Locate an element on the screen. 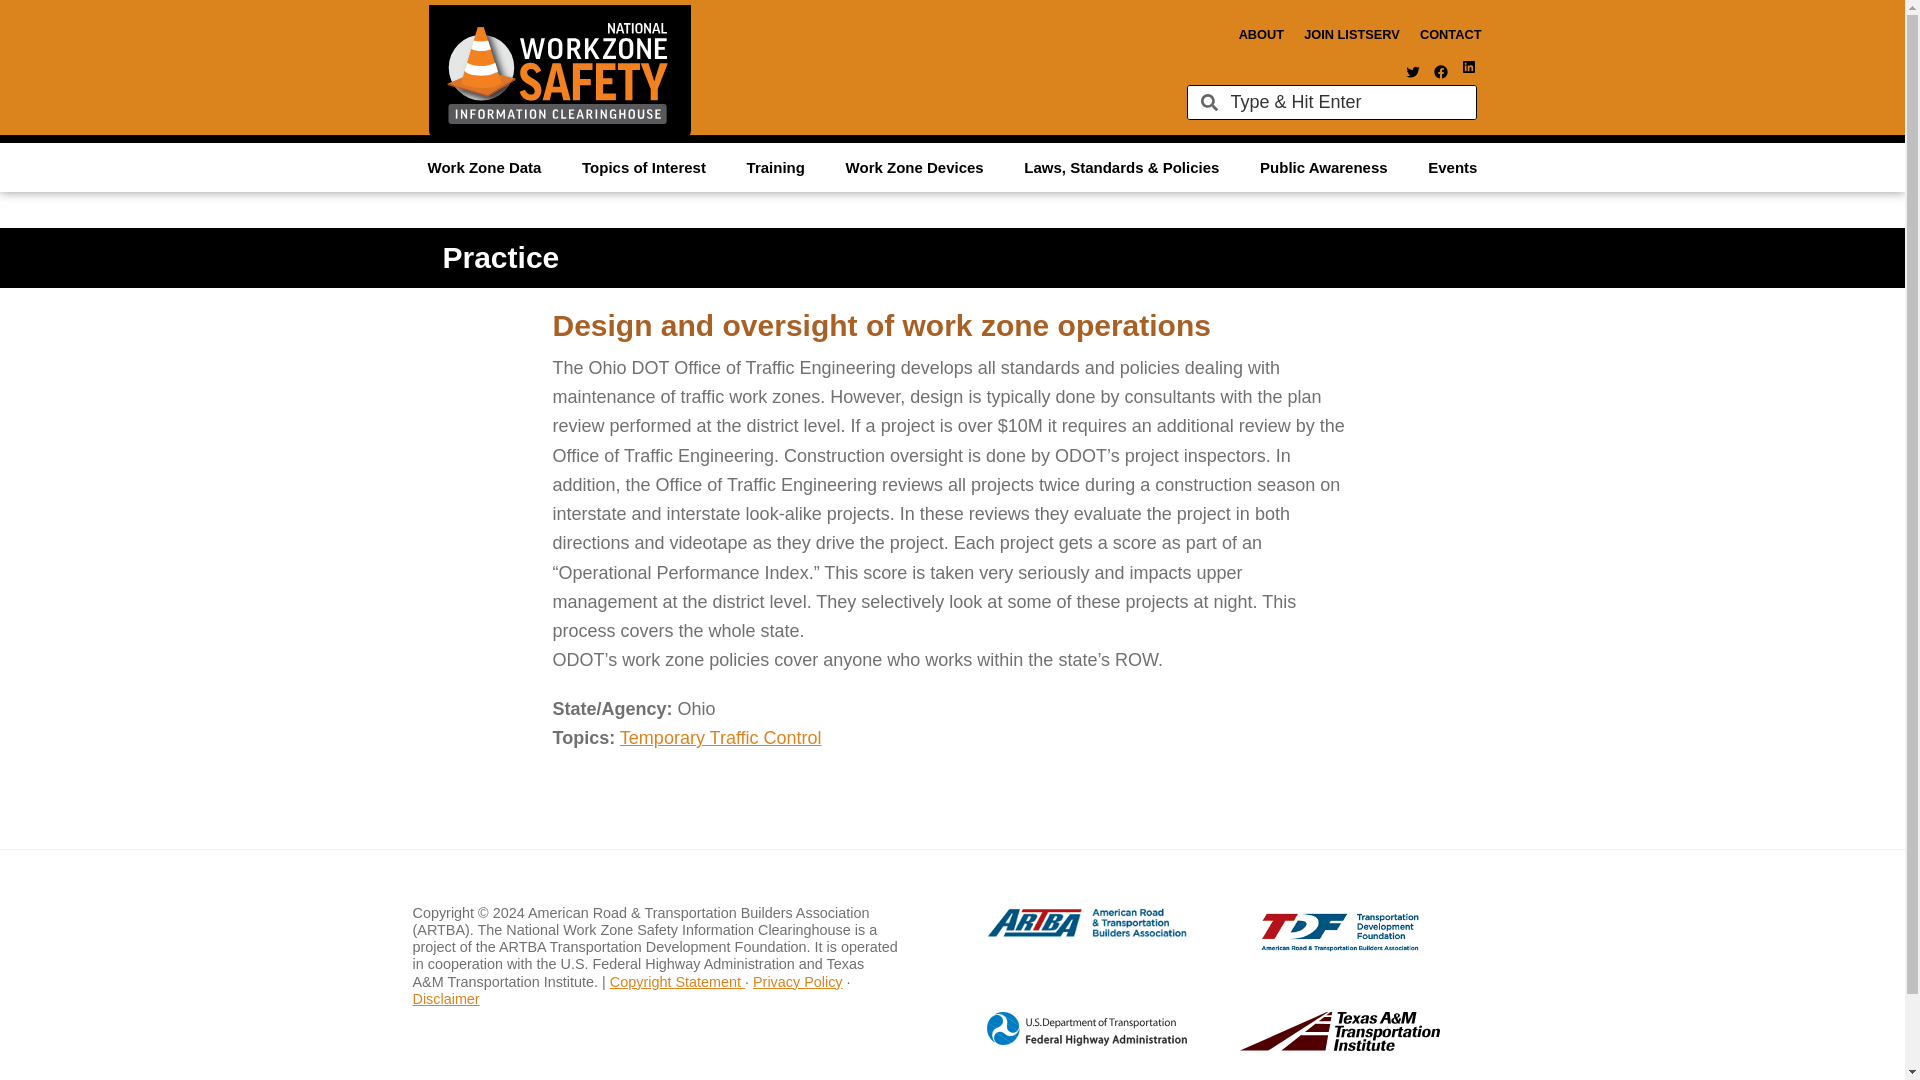  Public Awareness is located at coordinates (1324, 166).